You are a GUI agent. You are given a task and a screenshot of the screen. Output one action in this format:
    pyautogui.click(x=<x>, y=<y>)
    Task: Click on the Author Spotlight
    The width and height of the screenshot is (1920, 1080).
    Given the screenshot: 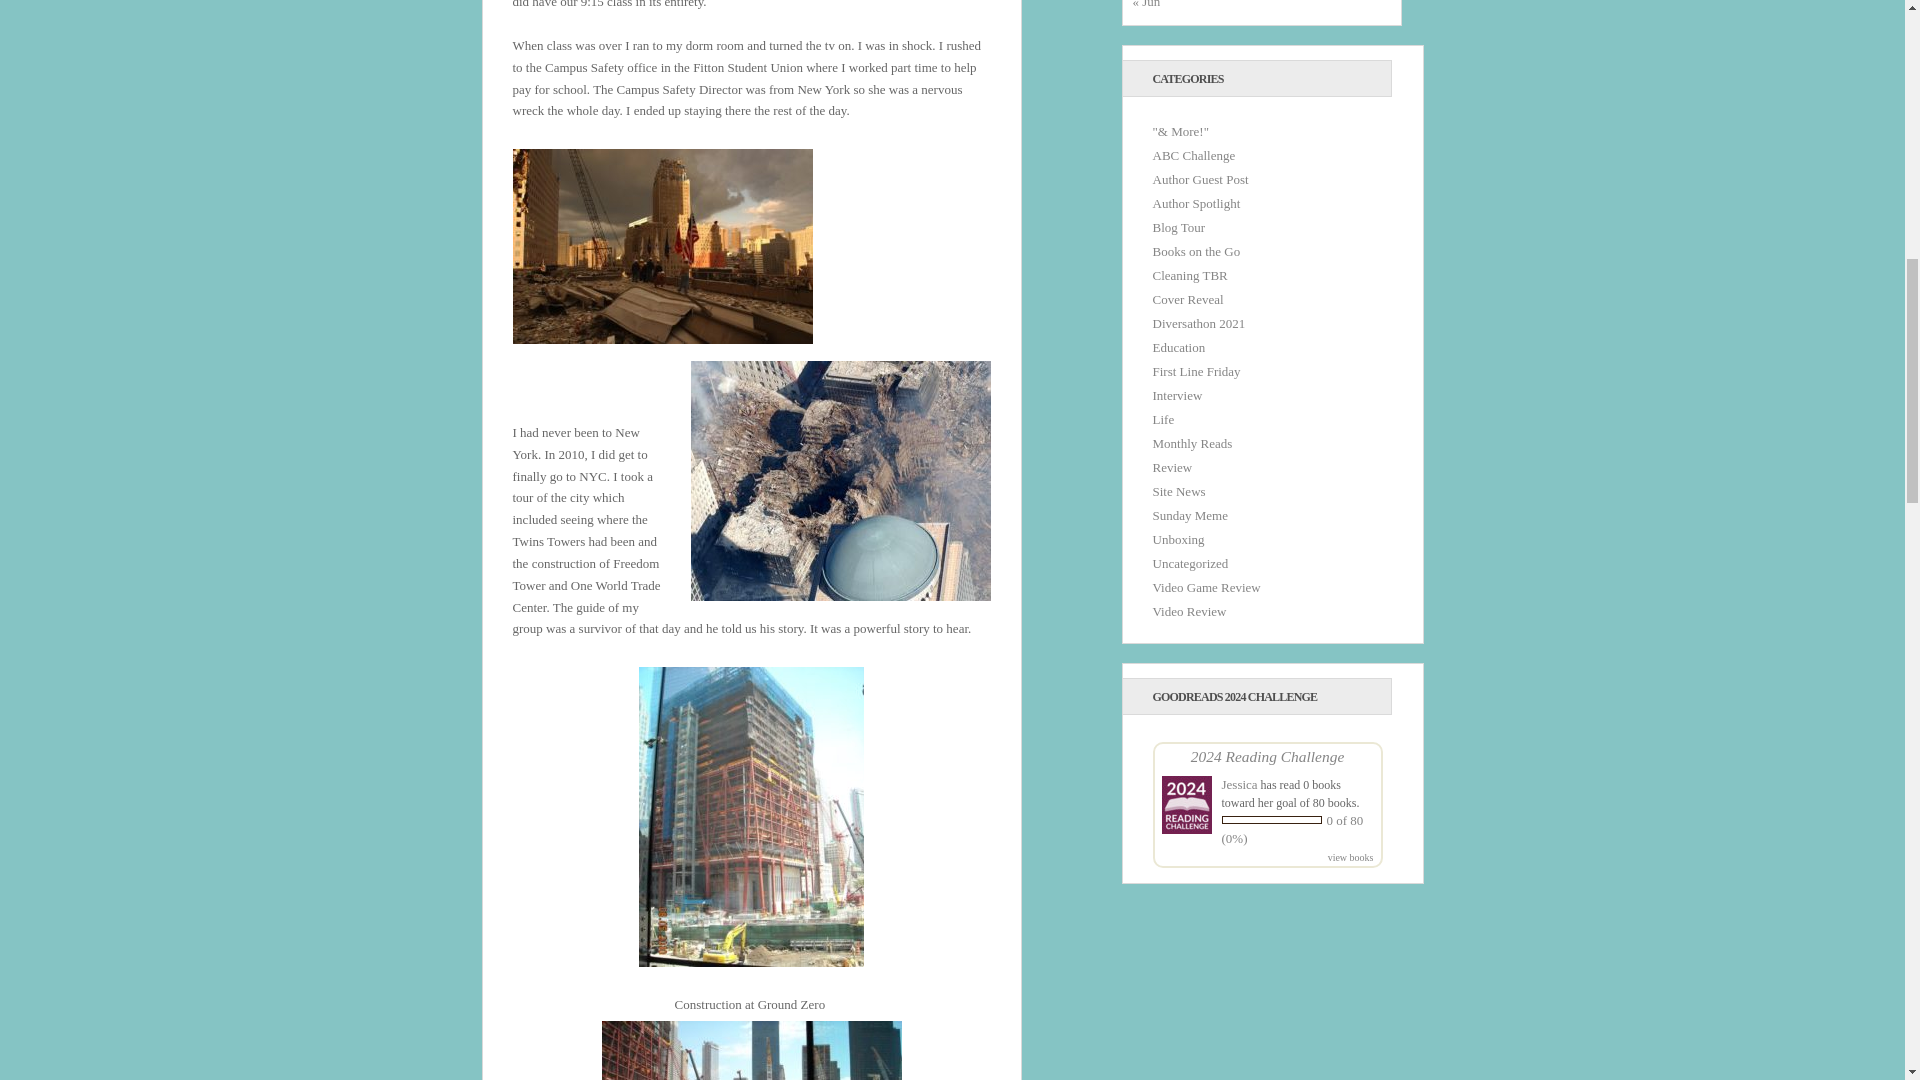 What is the action you would take?
    pyautogui.click(x=1196, y=202)
    